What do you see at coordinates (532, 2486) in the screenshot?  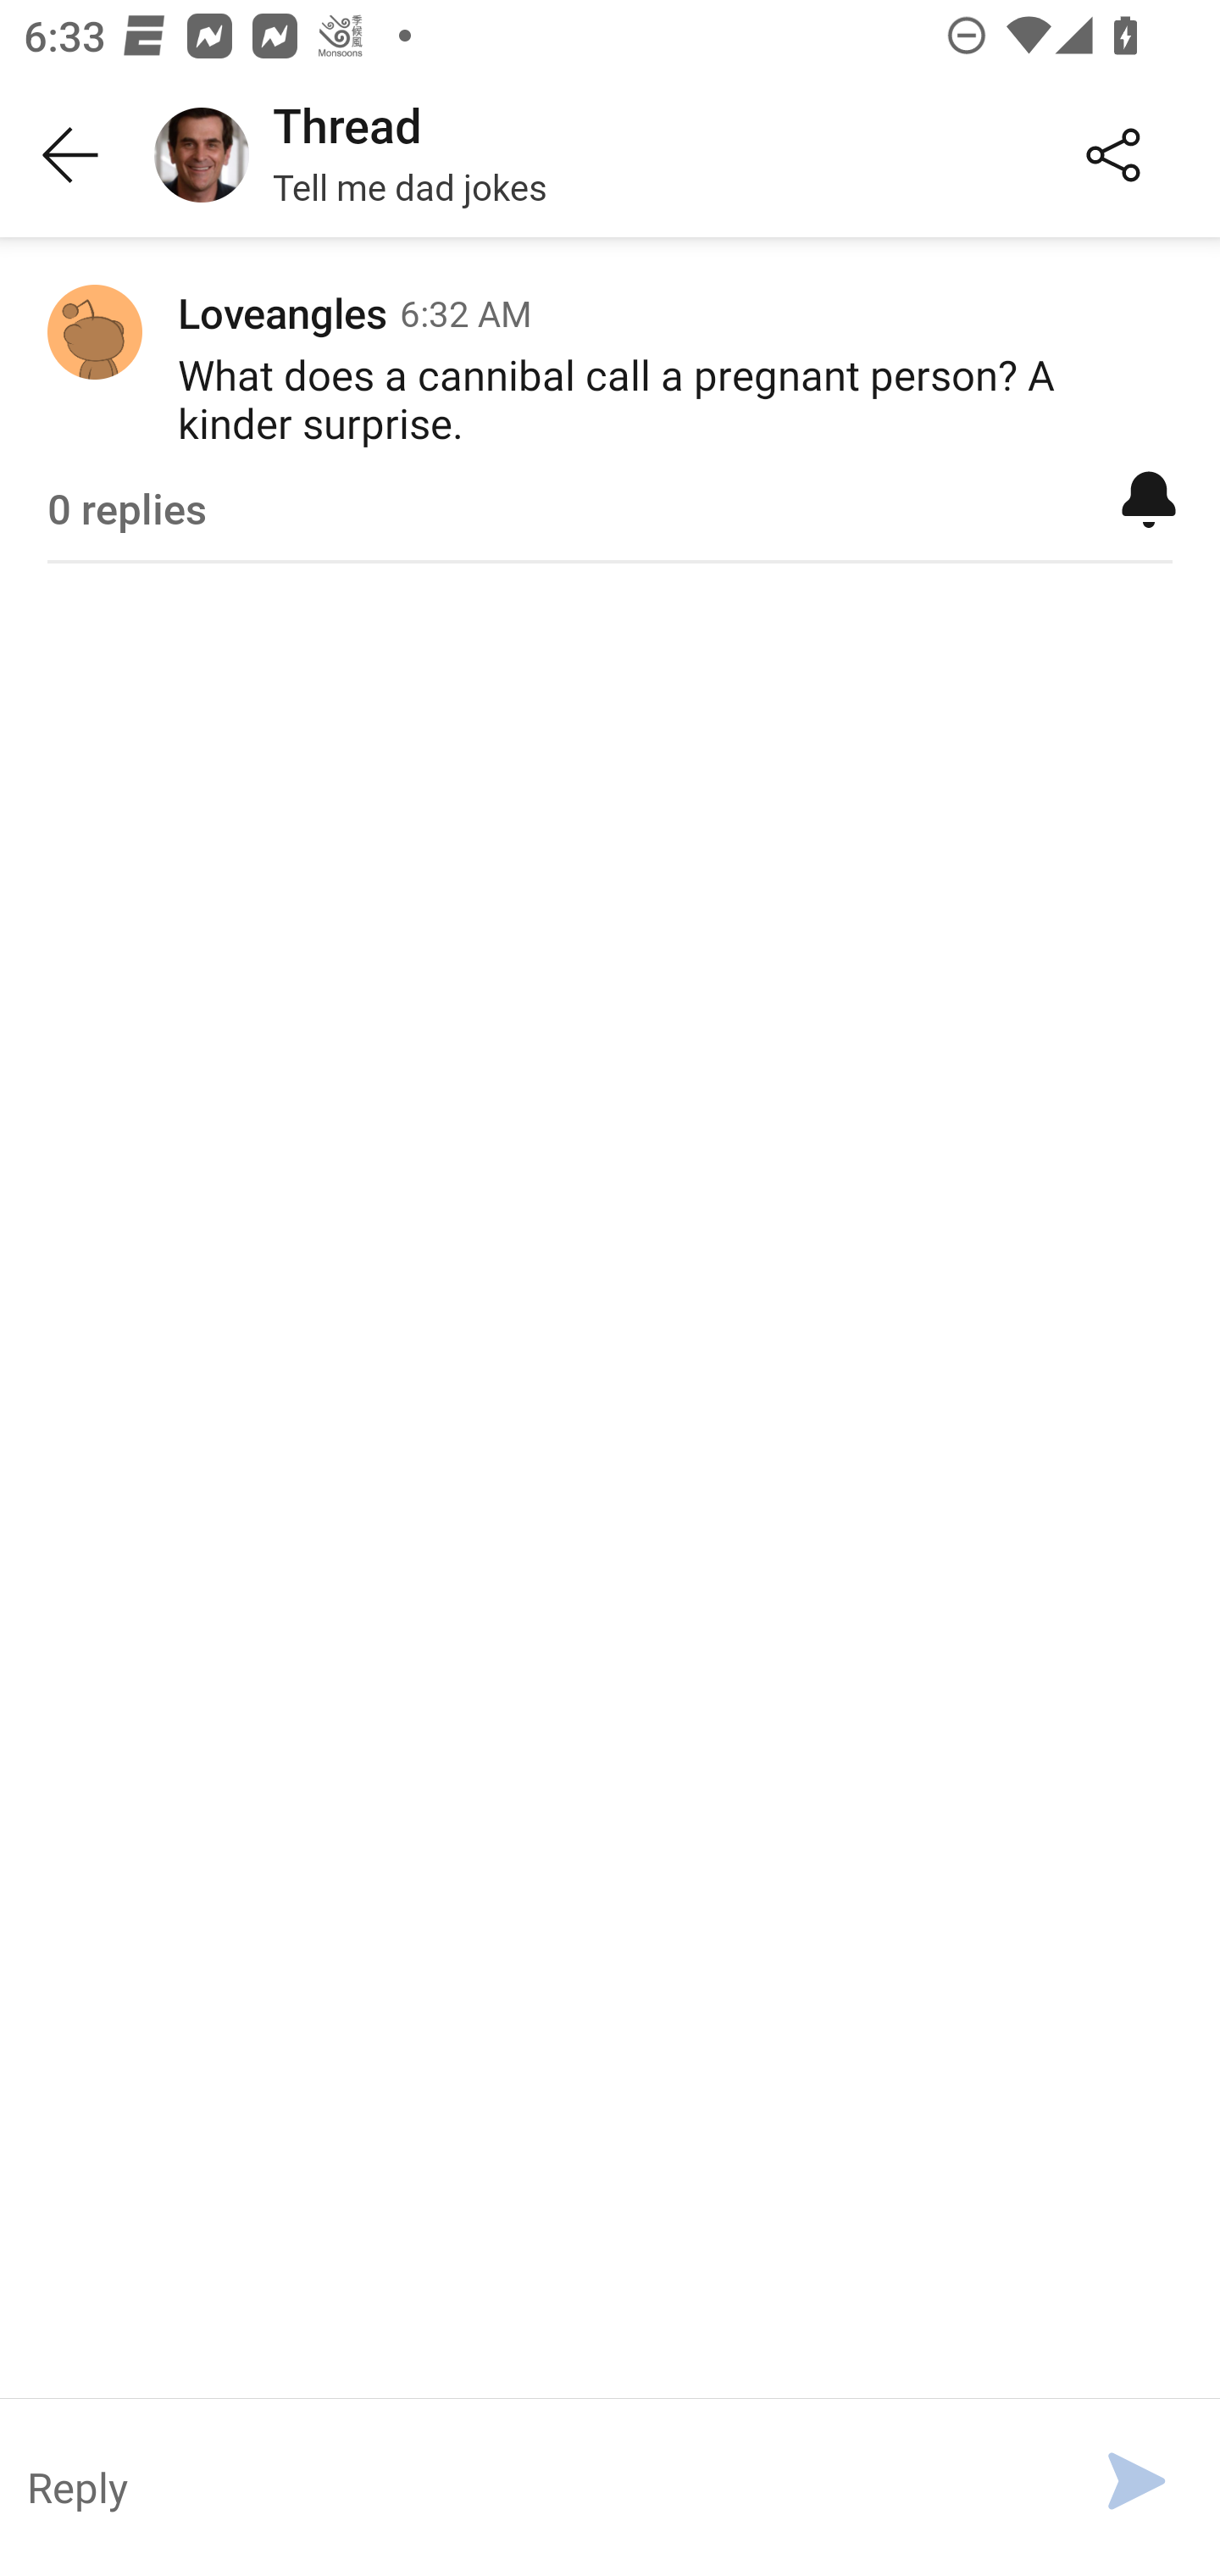 I see `Message Reply` at bounding box center [532, 2486].